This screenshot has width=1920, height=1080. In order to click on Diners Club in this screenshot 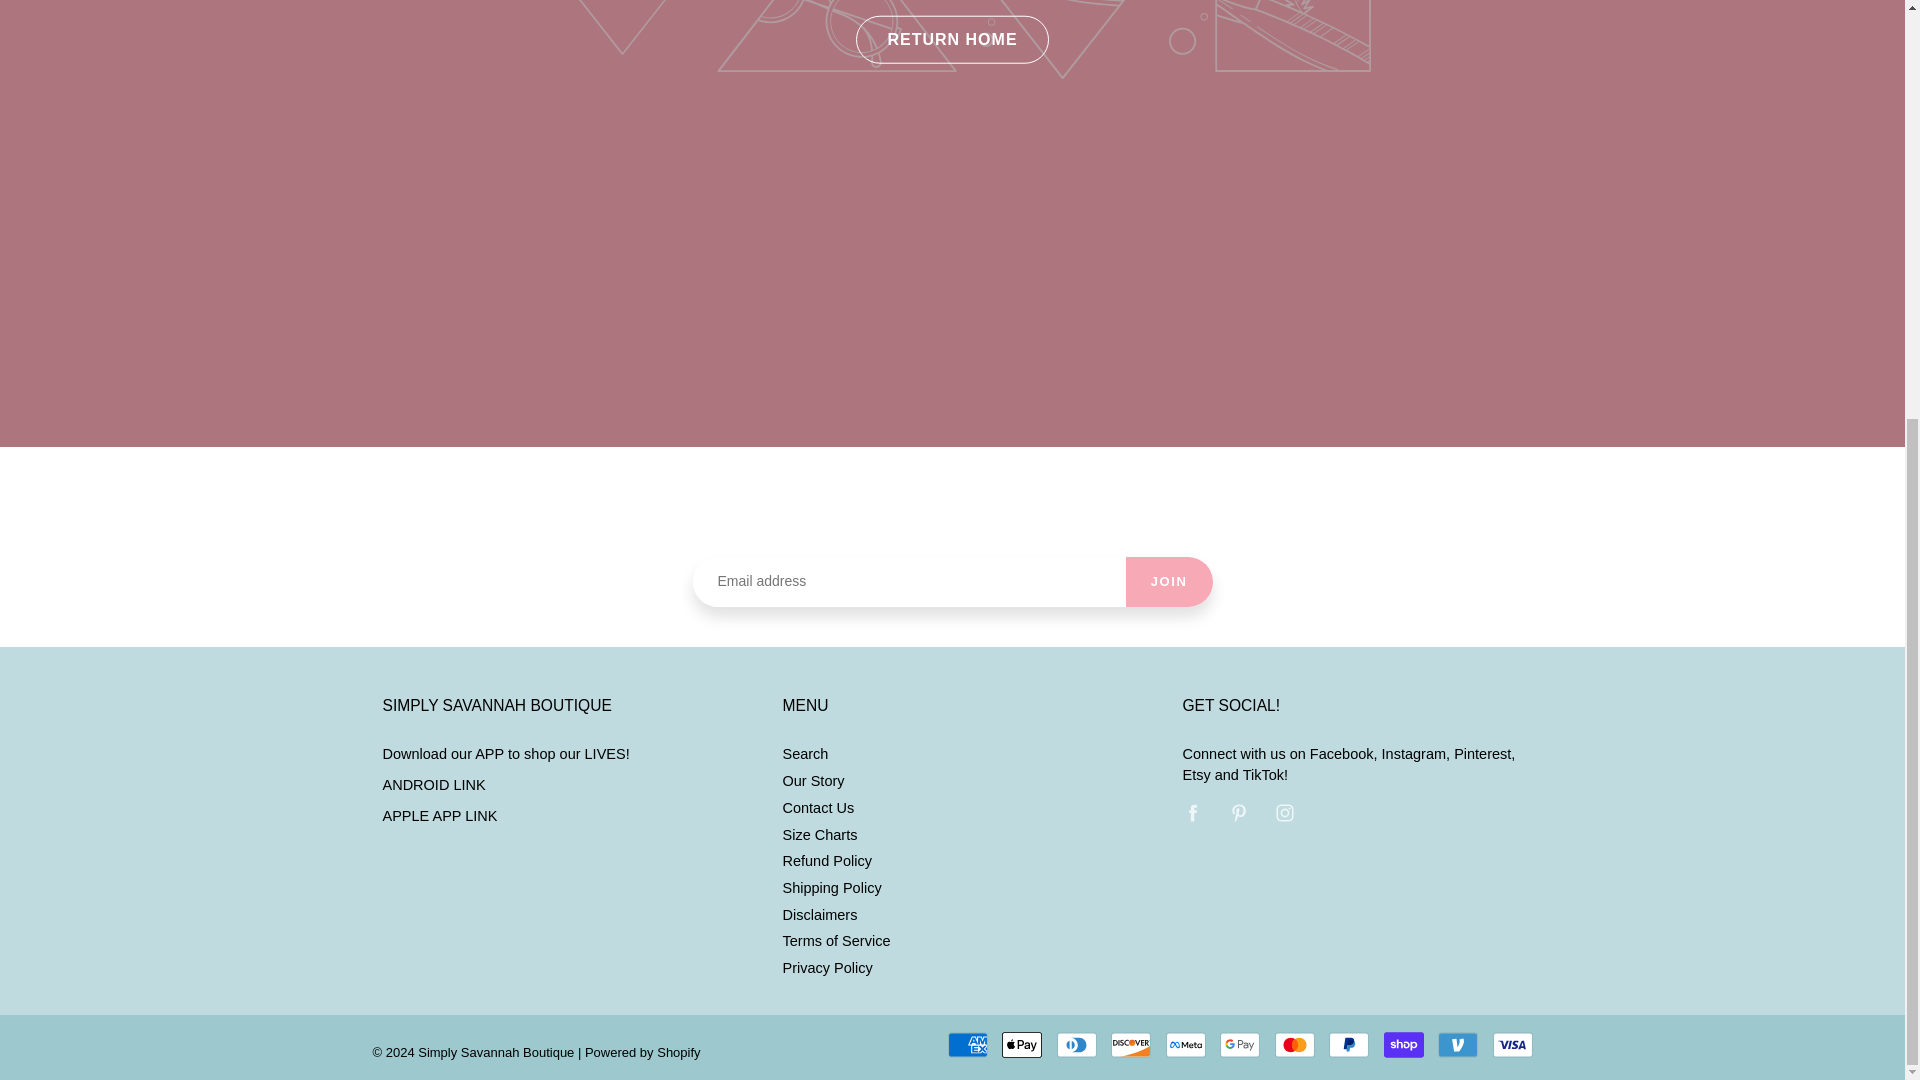, I will do `click(1076, 1044)`.